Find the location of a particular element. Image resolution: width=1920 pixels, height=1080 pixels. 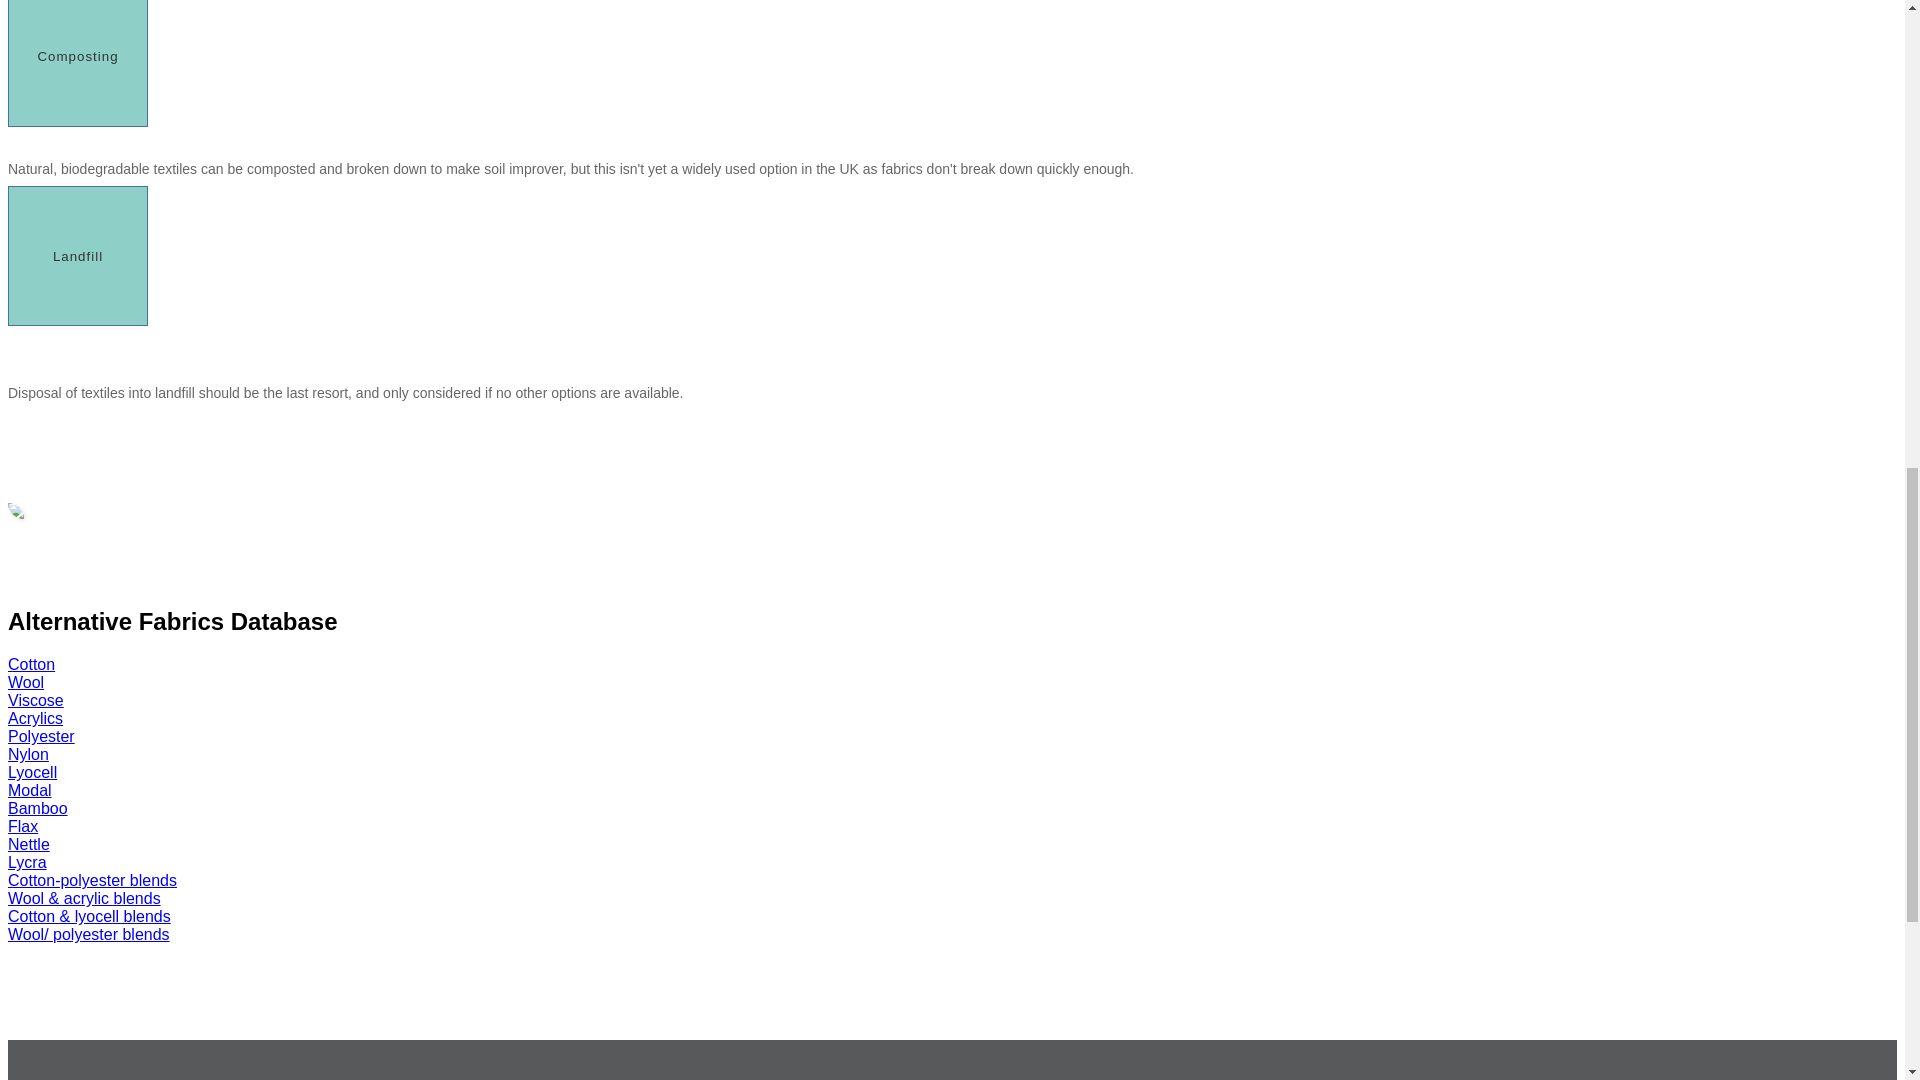

Landfill is located at coordinates (77, 256).